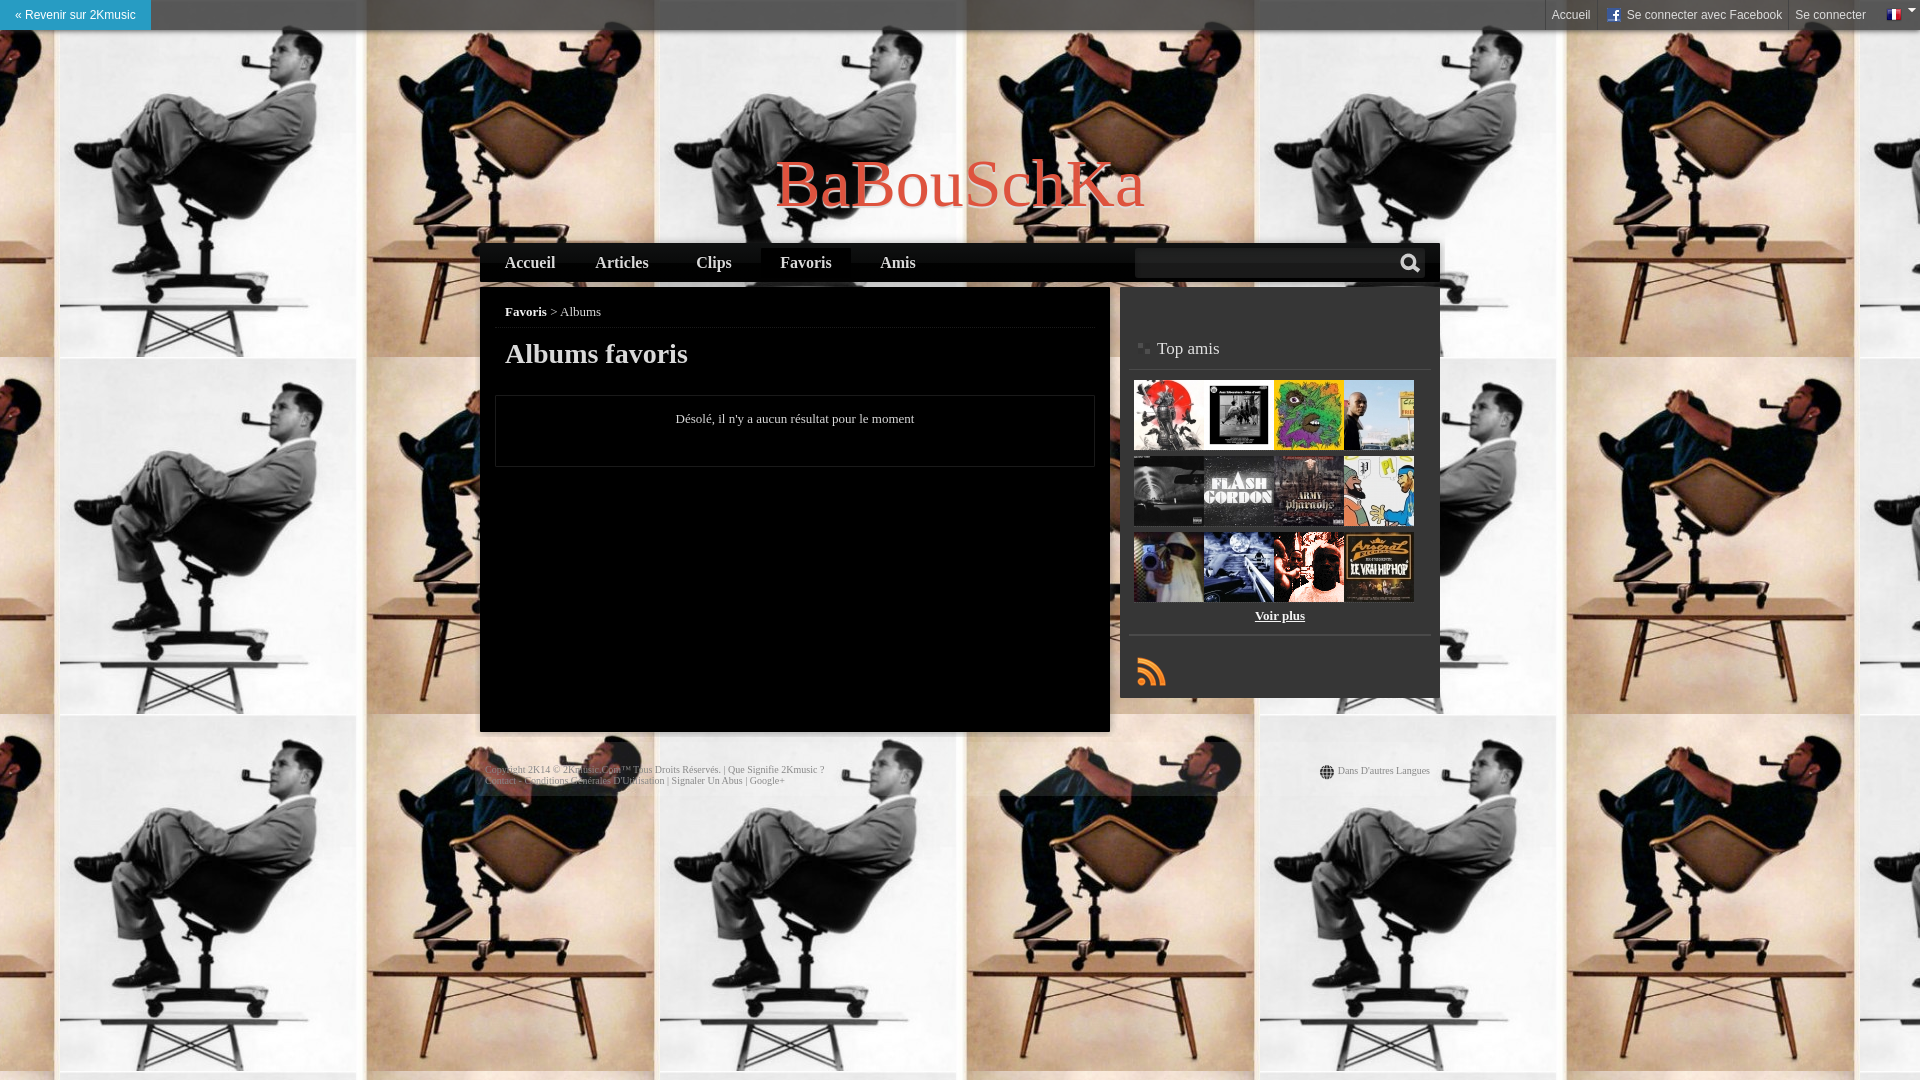  What do you see at coordinates (1309, 522) in the screenshot?
I see `shoottokilll` at bounding box center [1309, 522].